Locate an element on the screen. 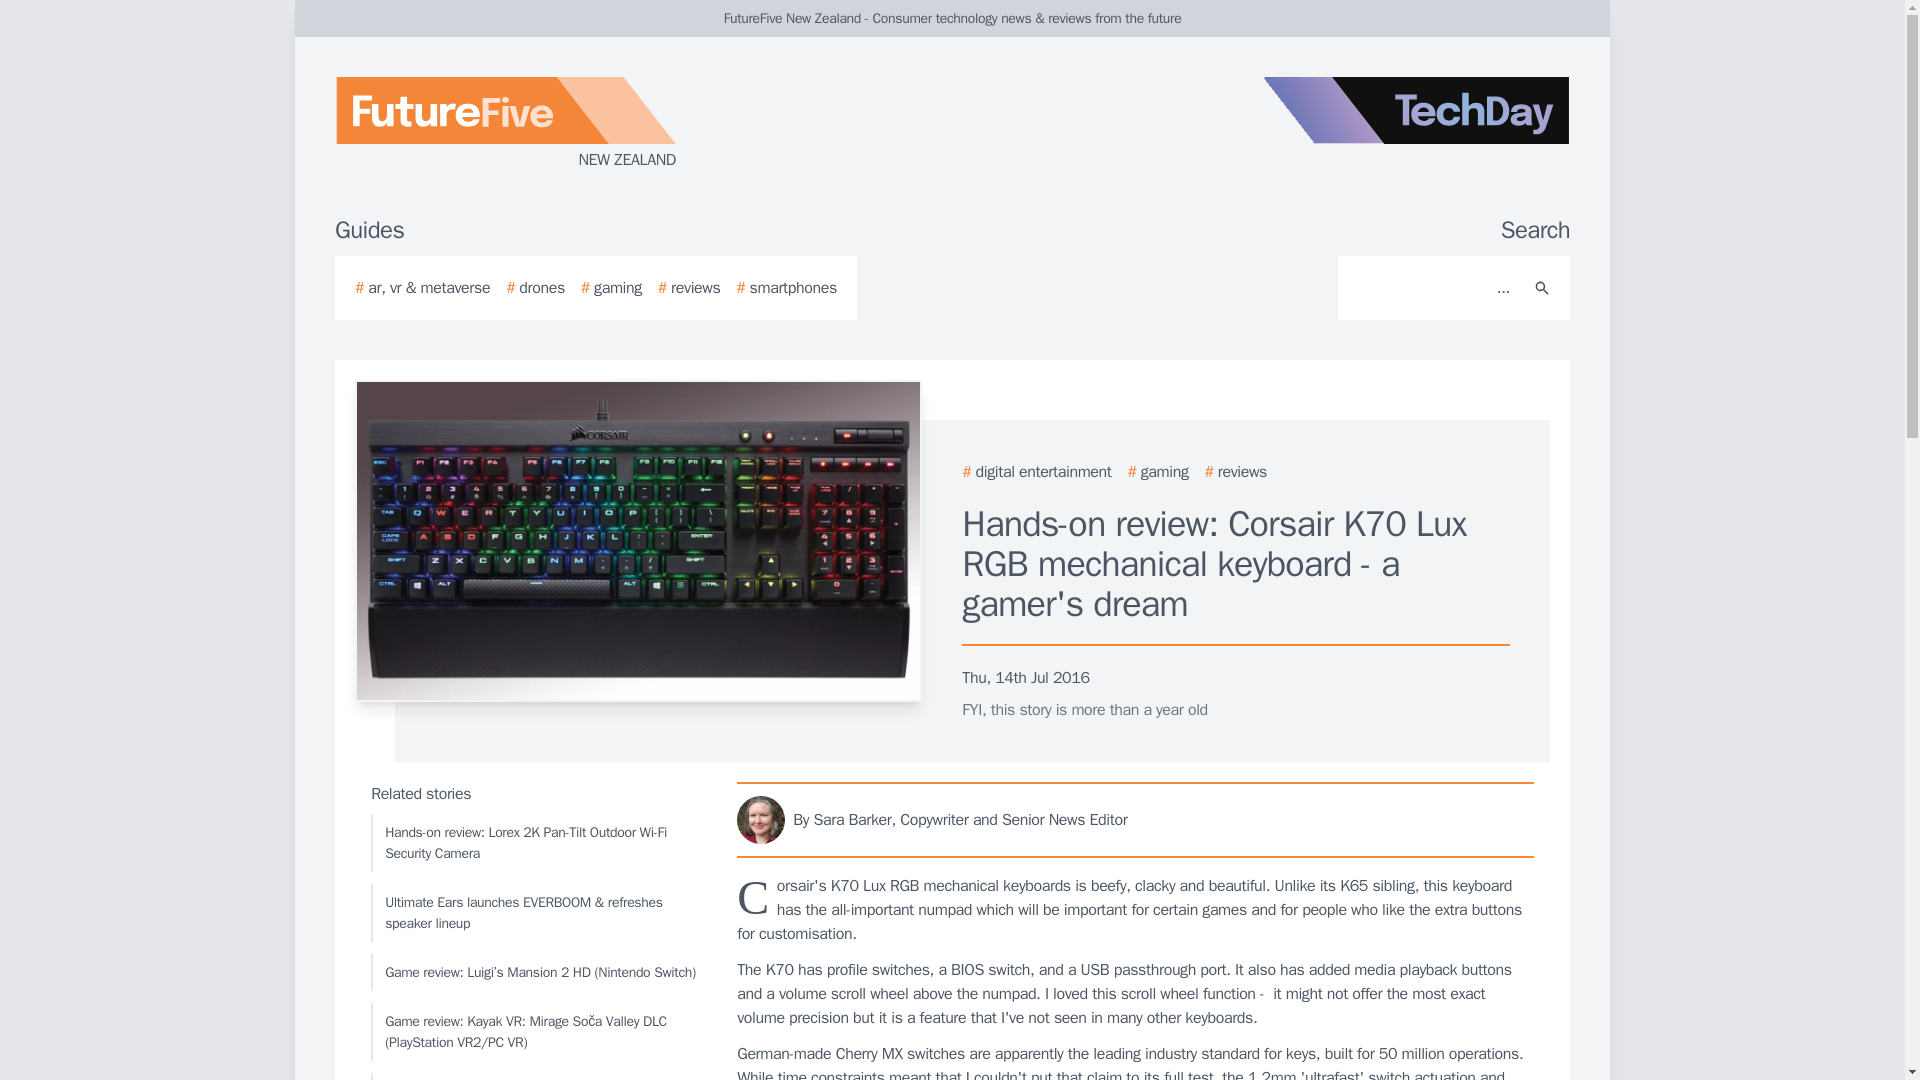 The height and width of the screenshot is (1080, 1920). NEW ZEALAND is located at coordinates (574, 124).